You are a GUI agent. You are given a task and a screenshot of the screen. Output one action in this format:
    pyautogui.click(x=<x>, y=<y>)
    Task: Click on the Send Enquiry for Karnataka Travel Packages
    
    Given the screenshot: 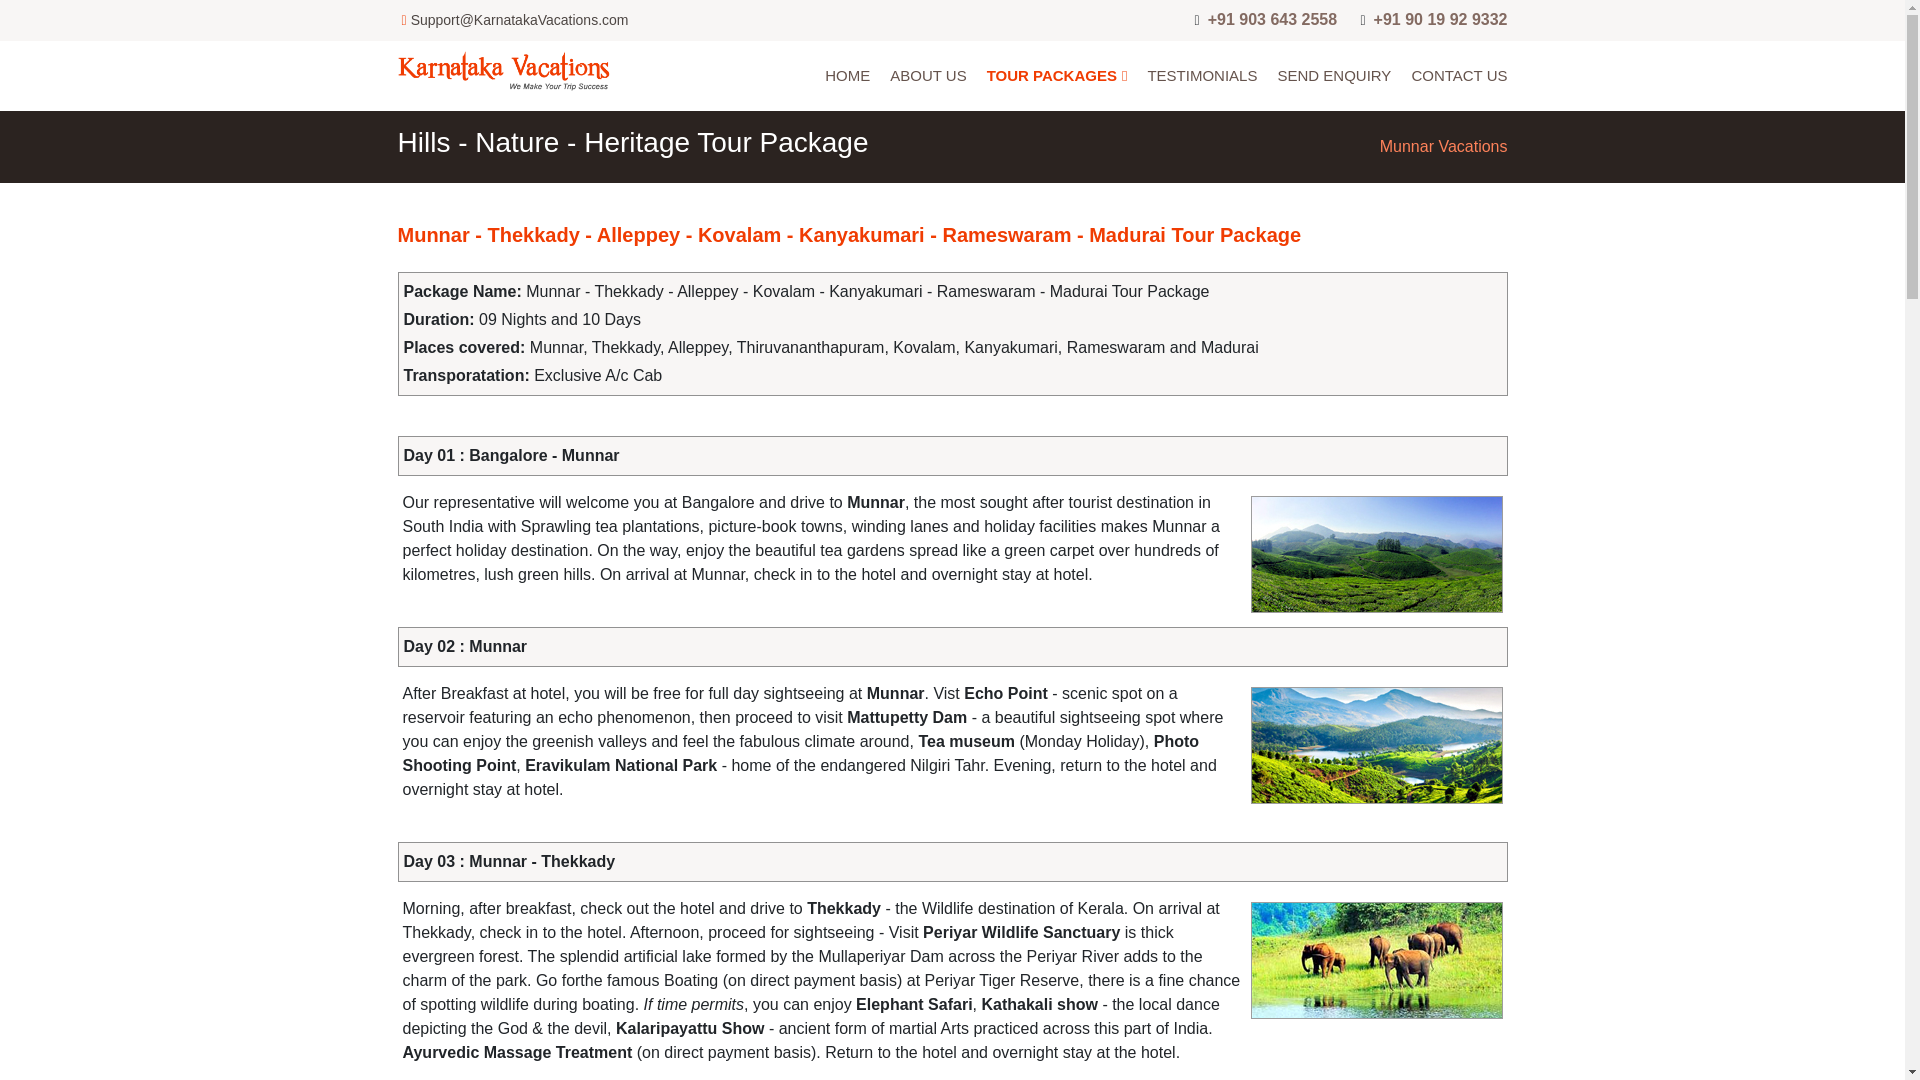 What is the action you would take?
    pyautogui.click(x=1333, y=76)
    